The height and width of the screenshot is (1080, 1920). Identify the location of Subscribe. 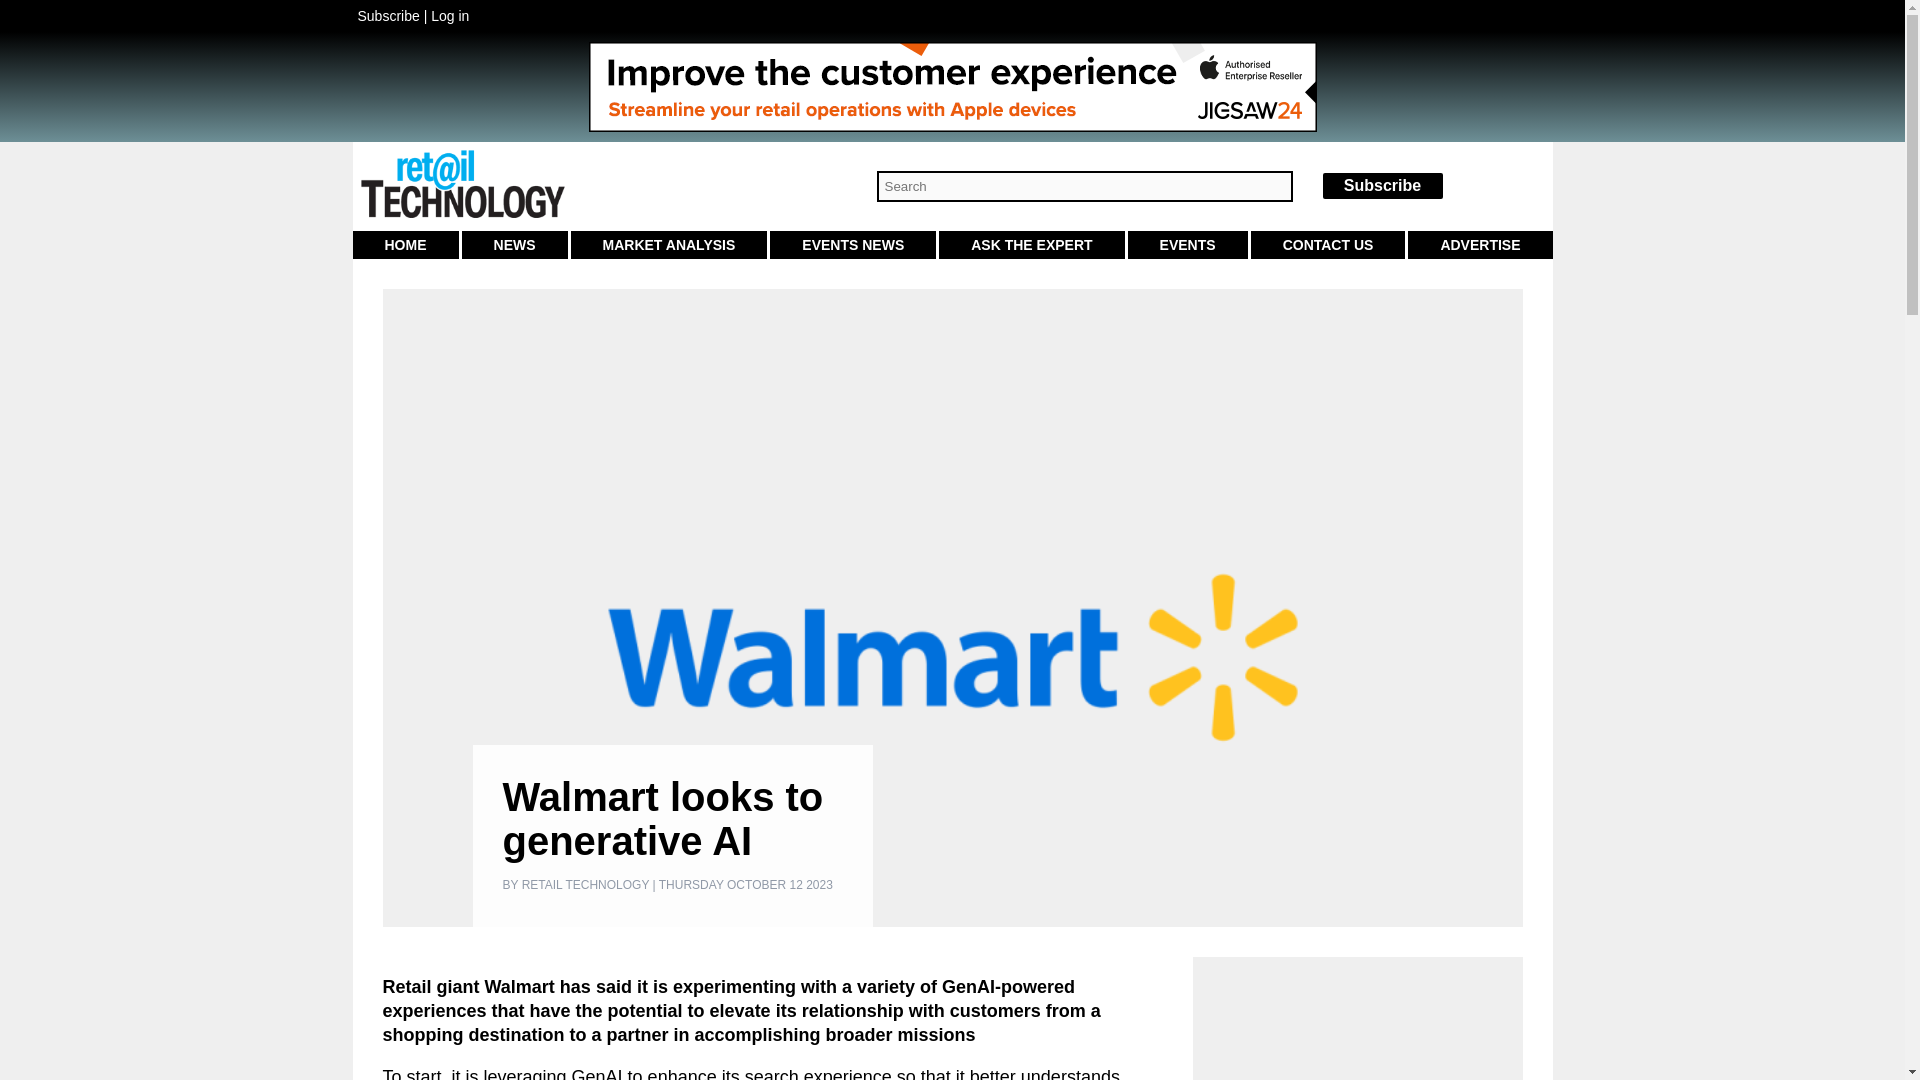
(1382, 186).